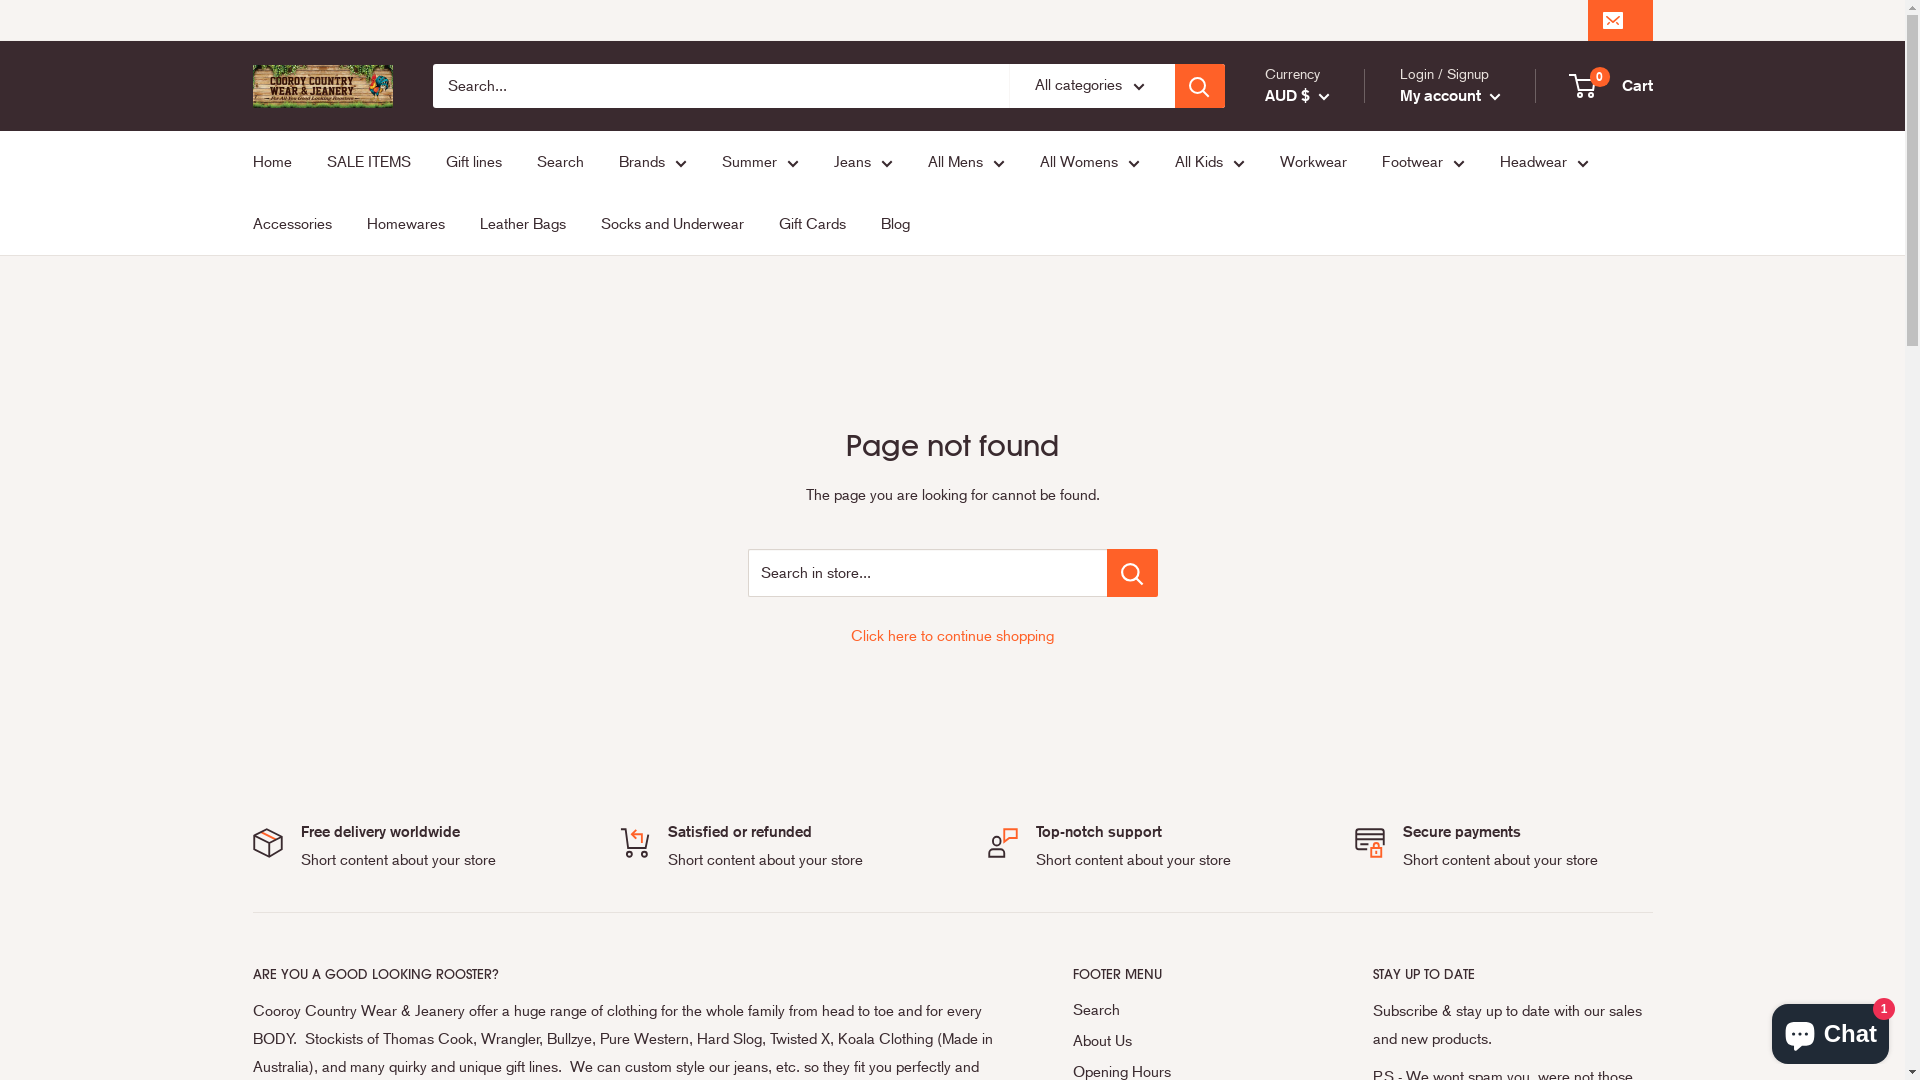  What do you see at coordinates (1314, 162) in the screenshot?
I see `Workwear` at bounding box center [1314, 162].